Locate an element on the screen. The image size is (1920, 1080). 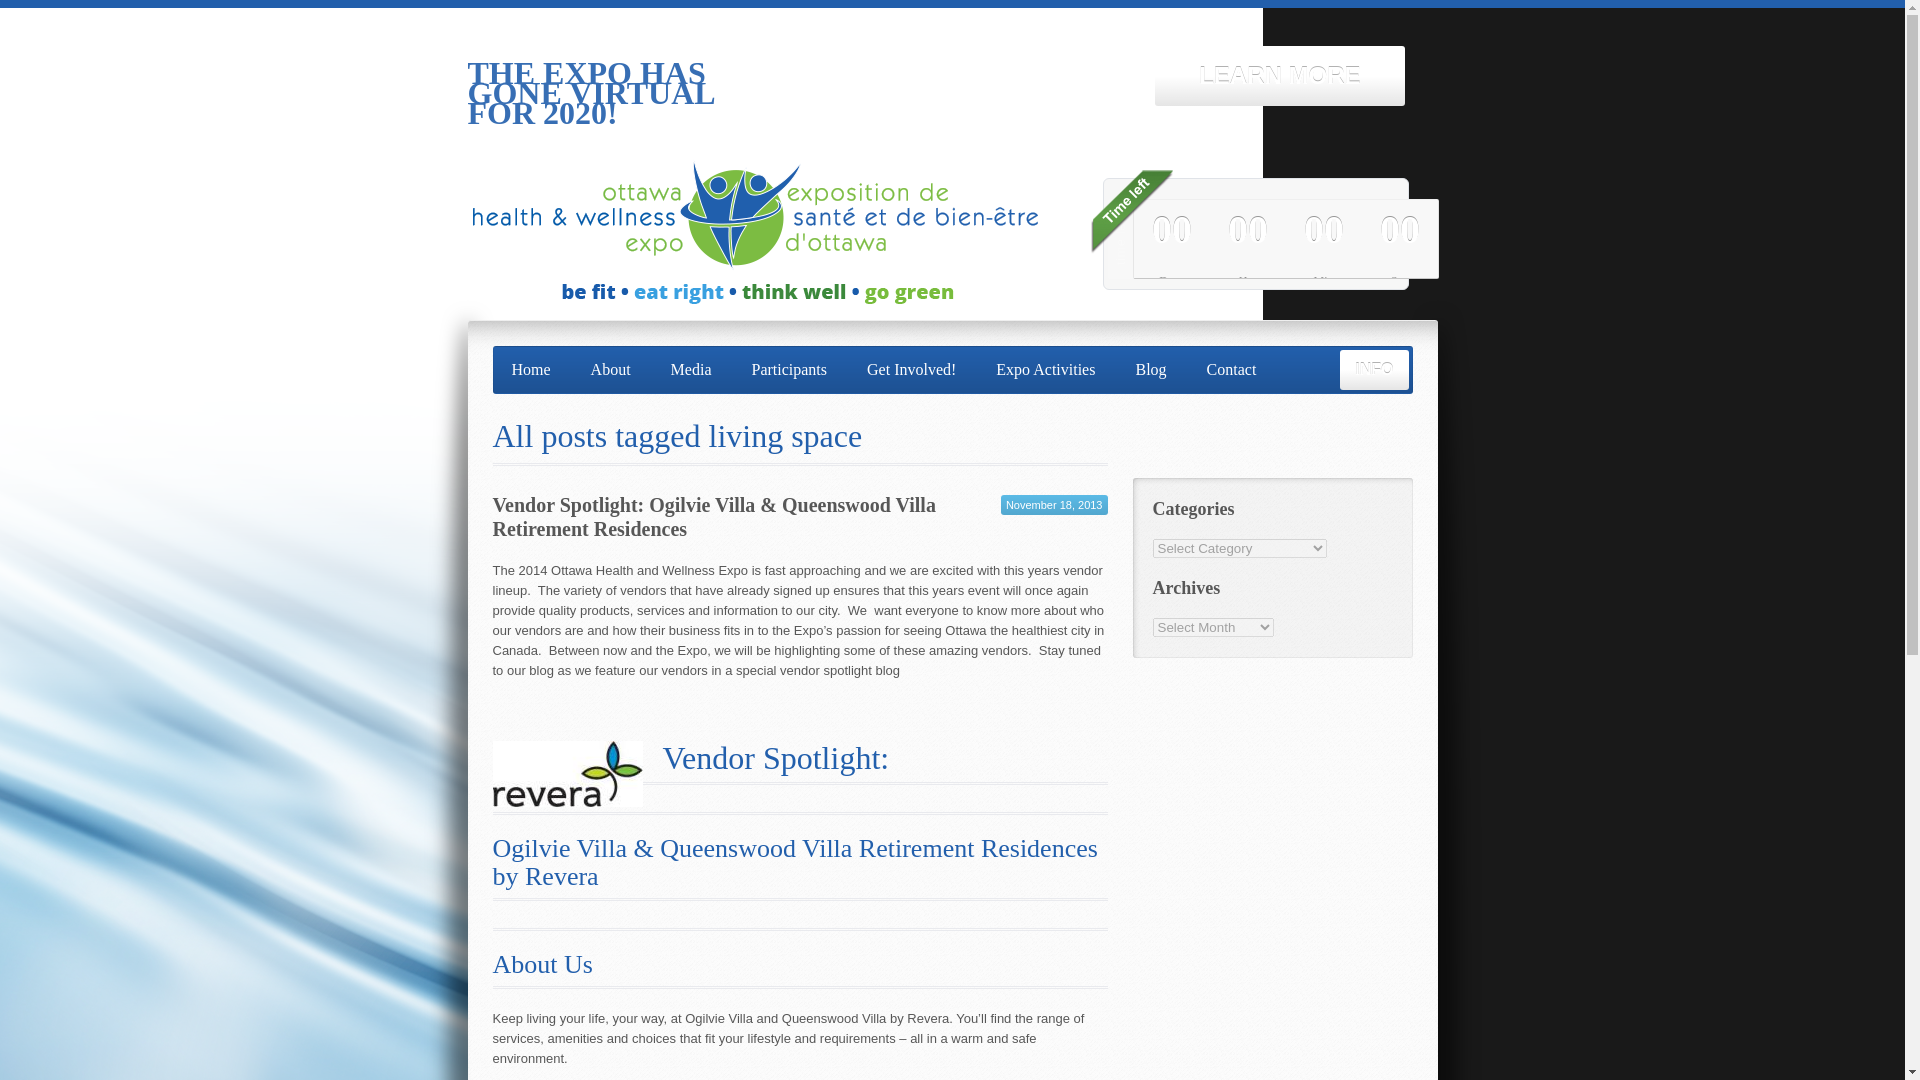
Participants is located at coordinates (788, 369).